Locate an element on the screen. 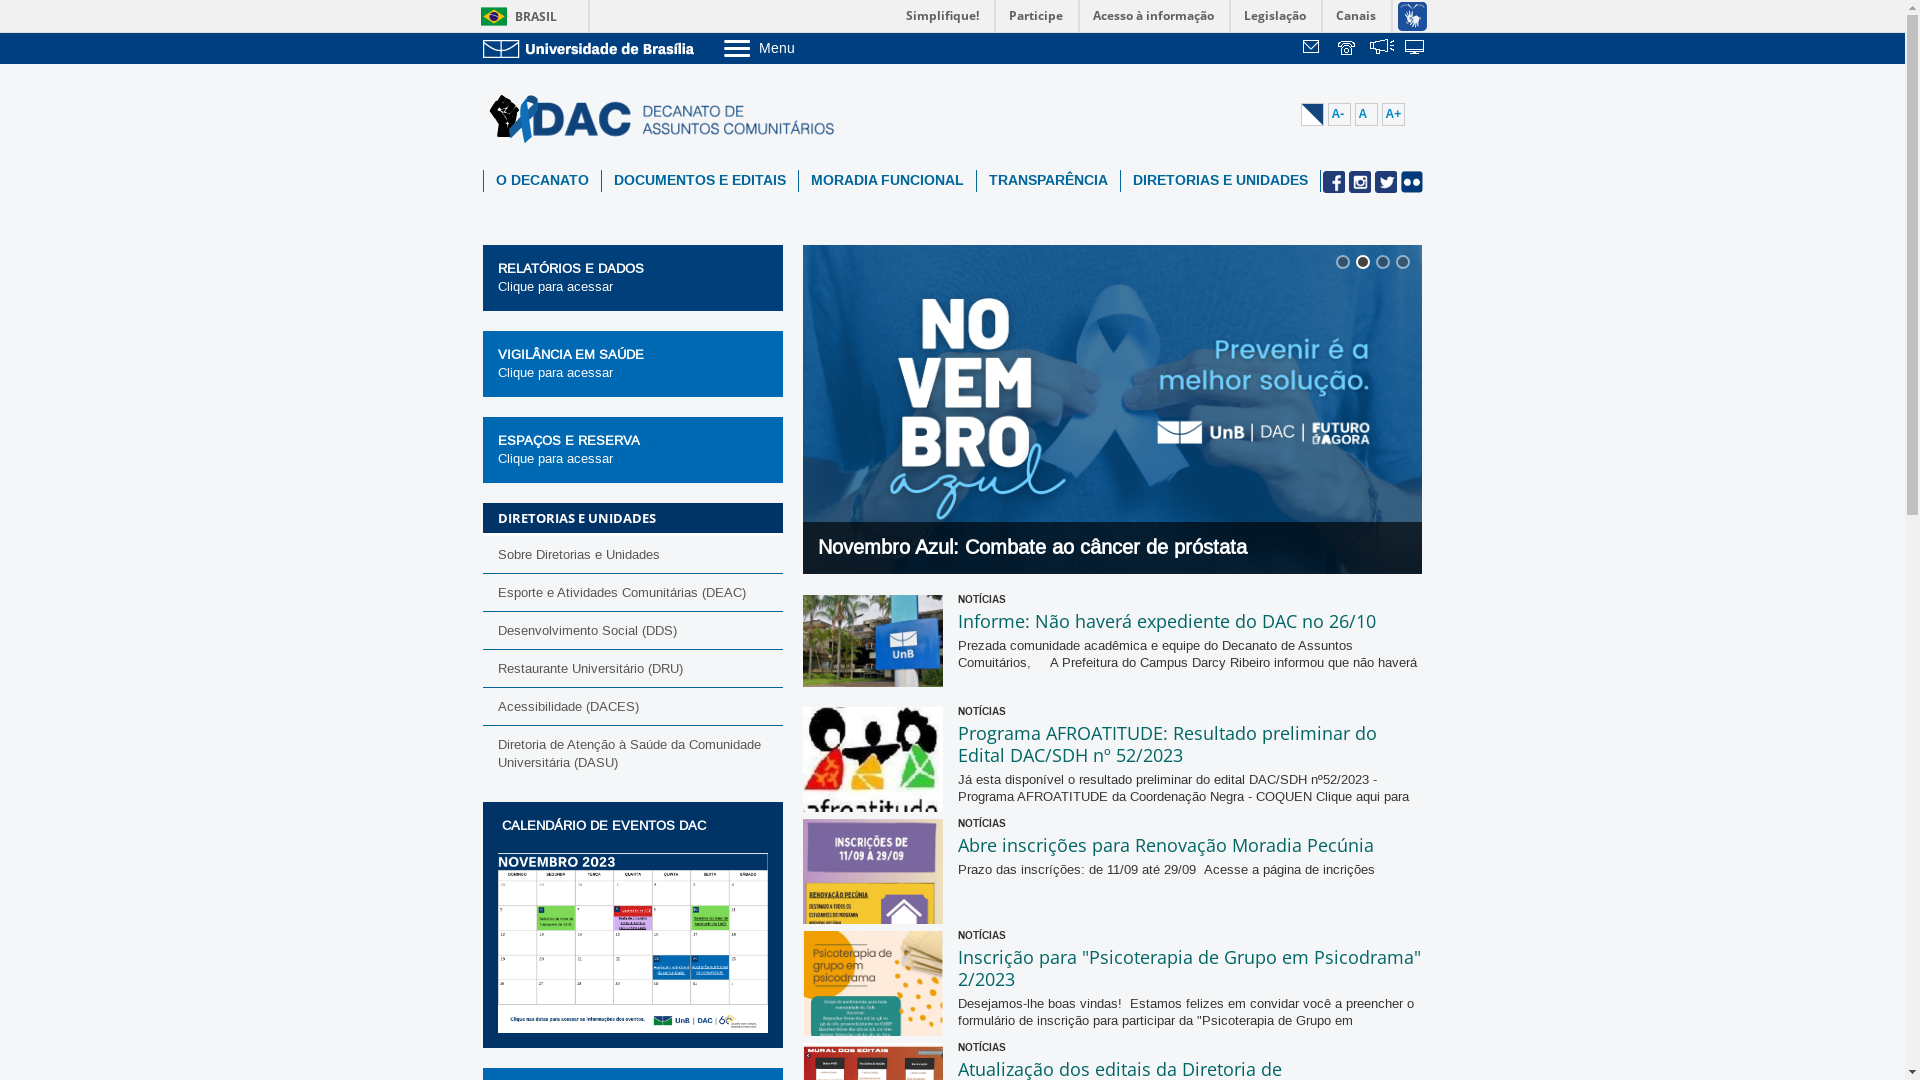 The height and width of the screenshot is (1080, 1920). O DECANATO is located at coordinates (542, 181).